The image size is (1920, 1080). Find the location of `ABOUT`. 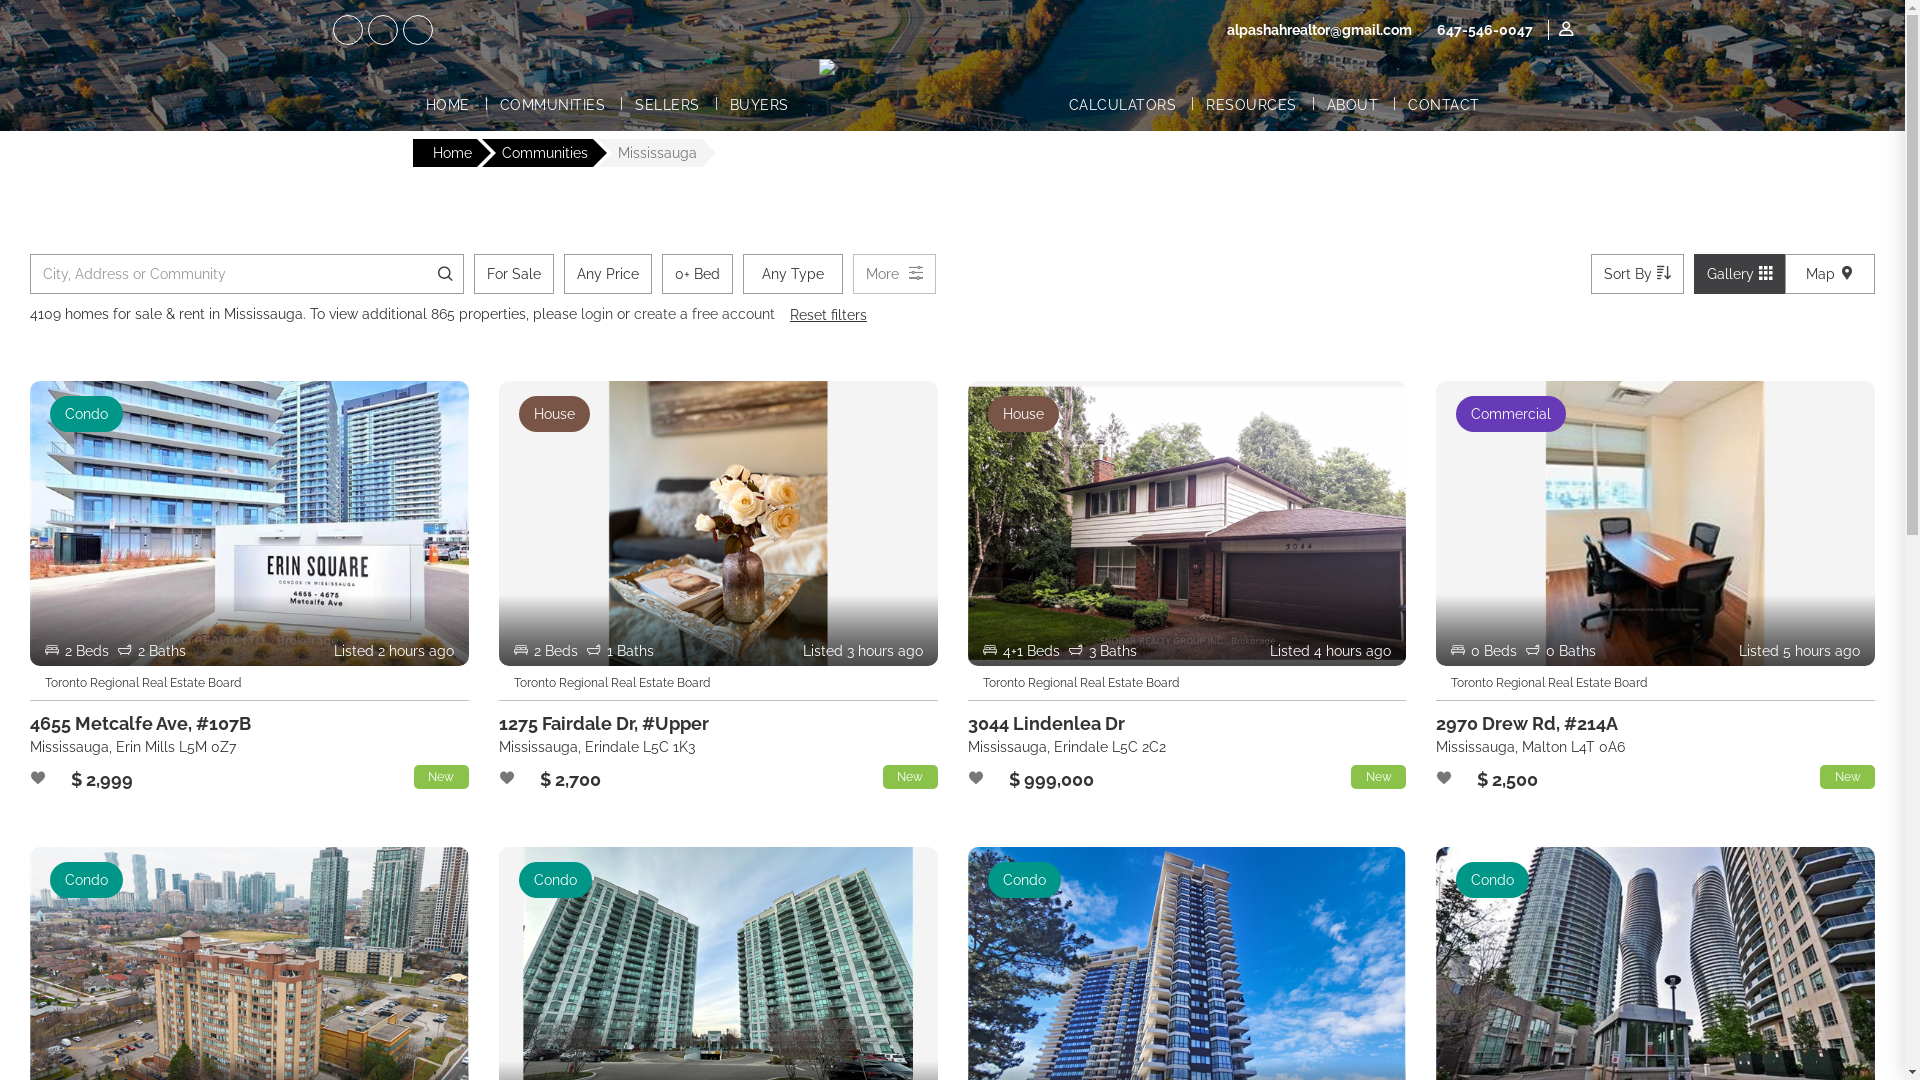

ABOUT is located at coordinates (1353, 105).